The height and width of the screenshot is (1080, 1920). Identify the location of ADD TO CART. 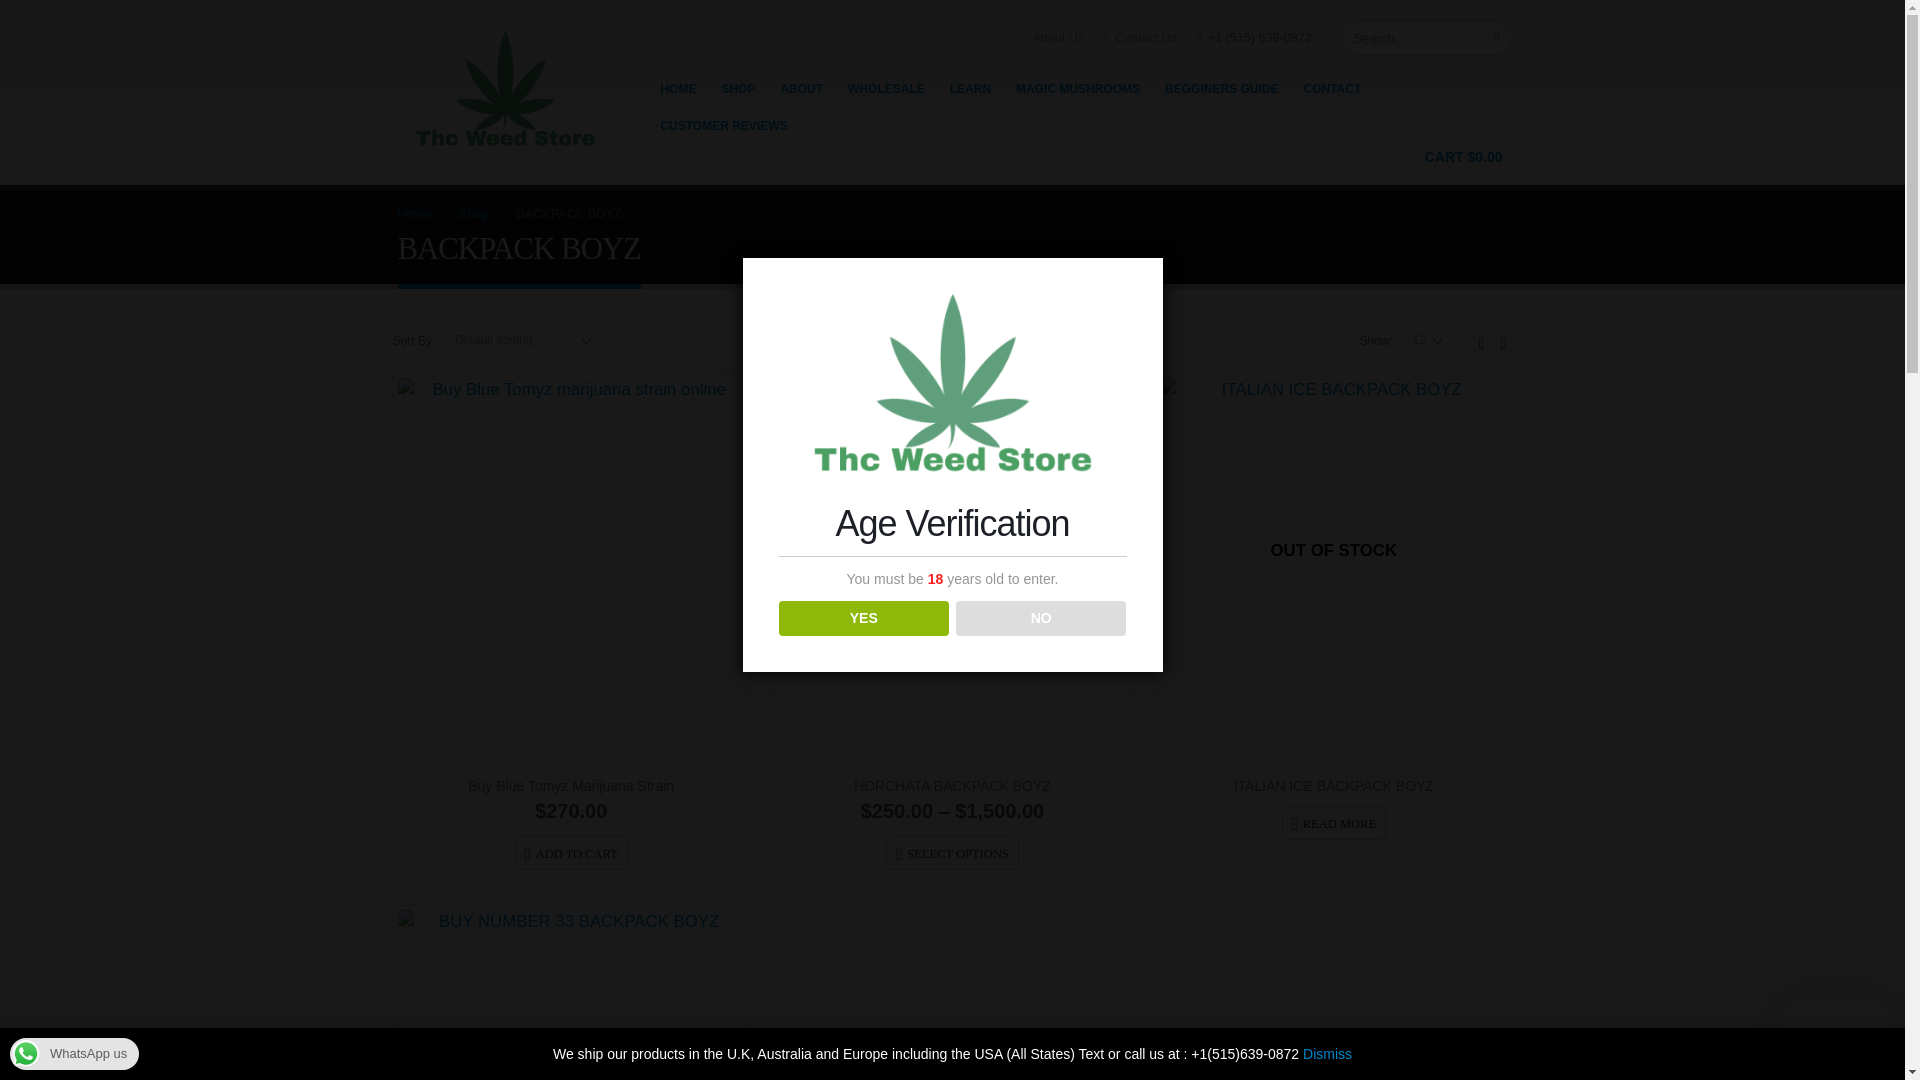
(570, 852).